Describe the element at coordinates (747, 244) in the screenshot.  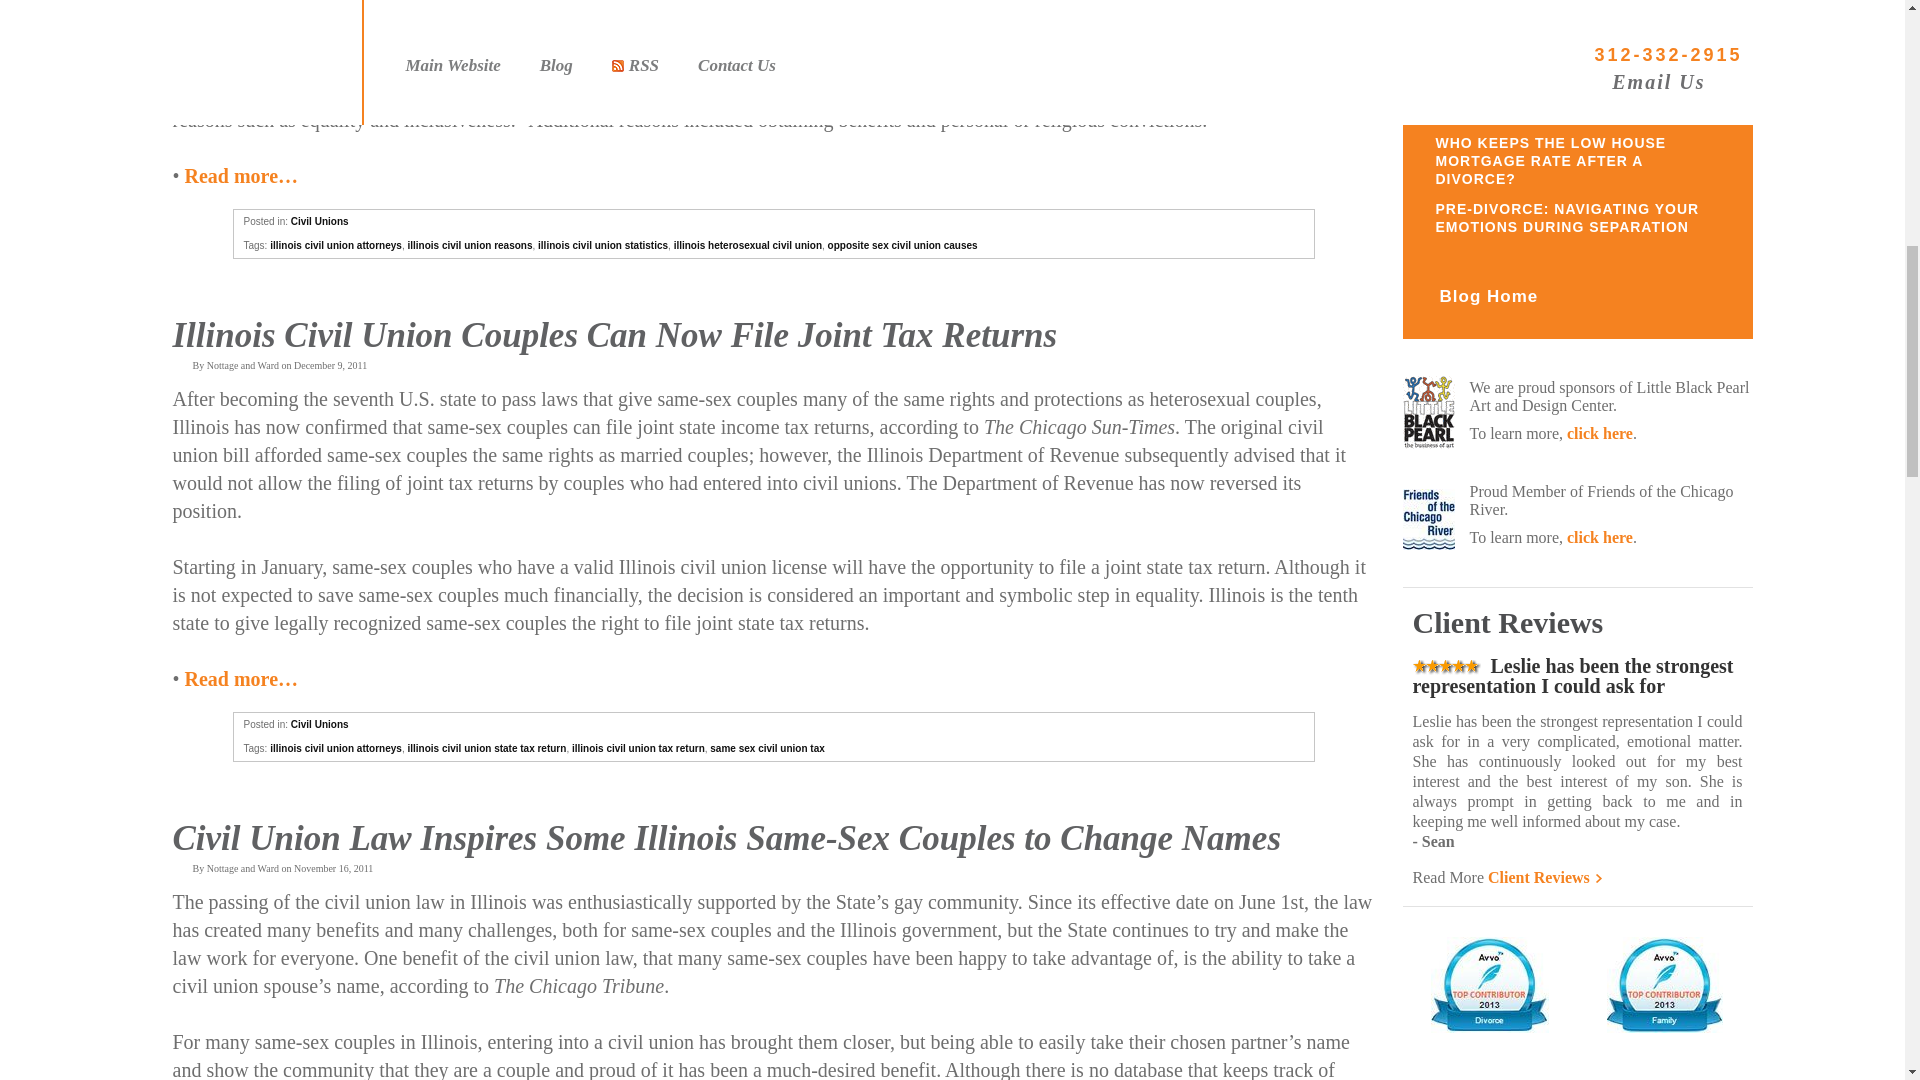
I see `illinois heterosexual civil union` at that location.